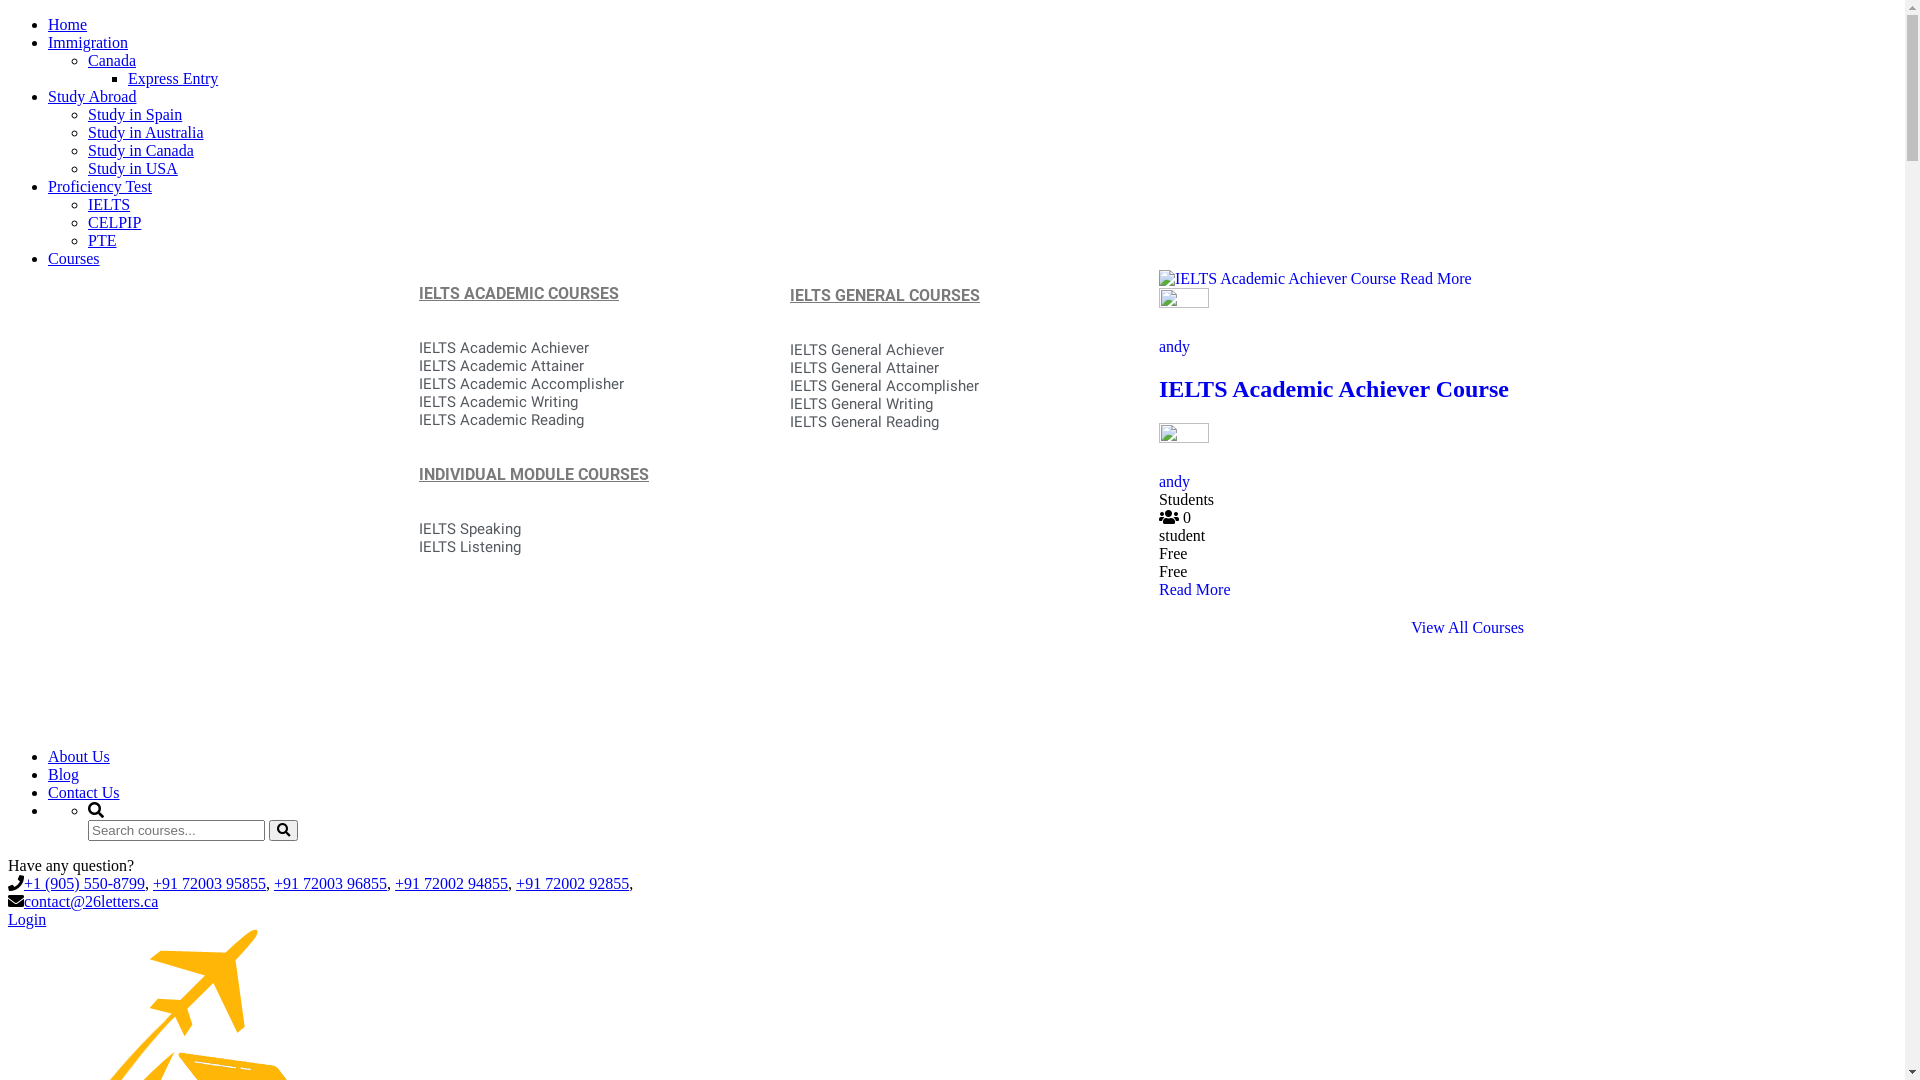 The width and height of the screenshot is (1920, 1080). What do you see at coordinates (972, 422) in the screenshot?
I see `IELTS General Reading` at bounding box center [972, 422].